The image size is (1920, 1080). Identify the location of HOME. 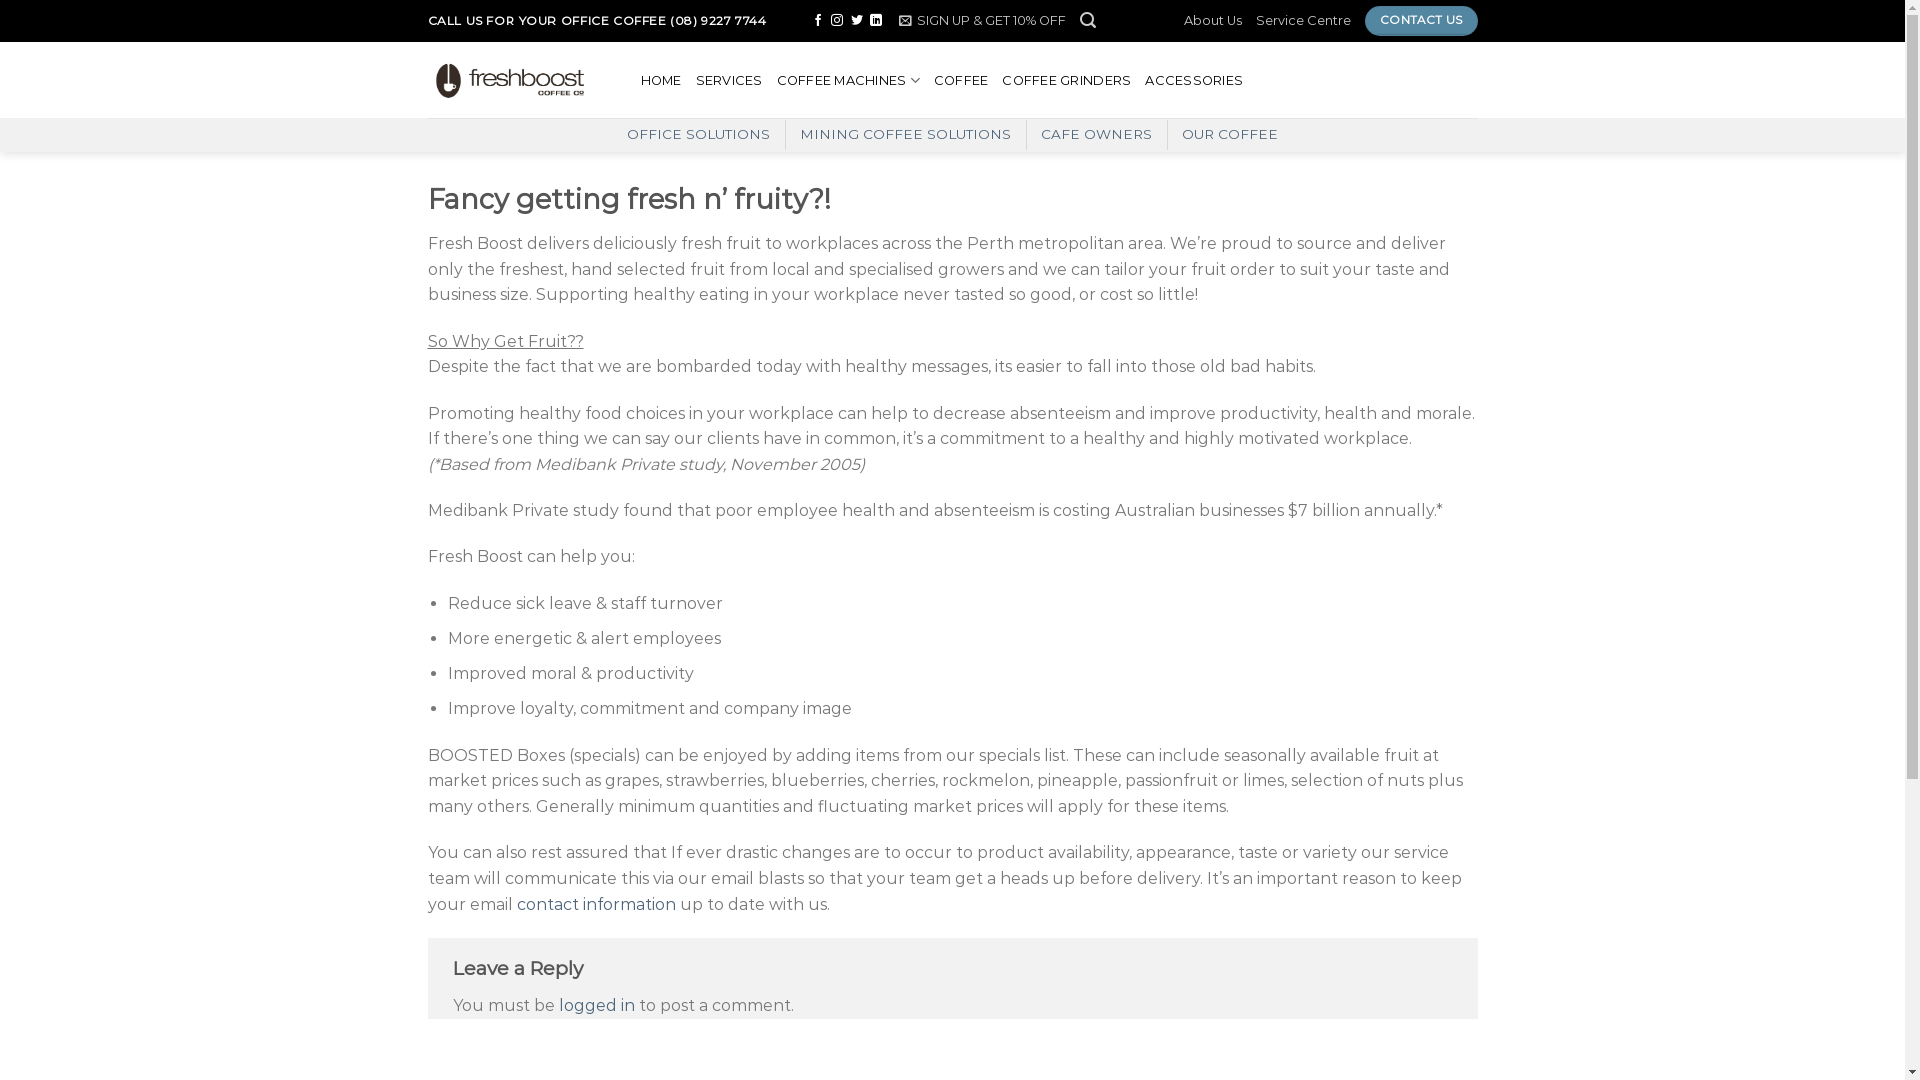
(660, 80).